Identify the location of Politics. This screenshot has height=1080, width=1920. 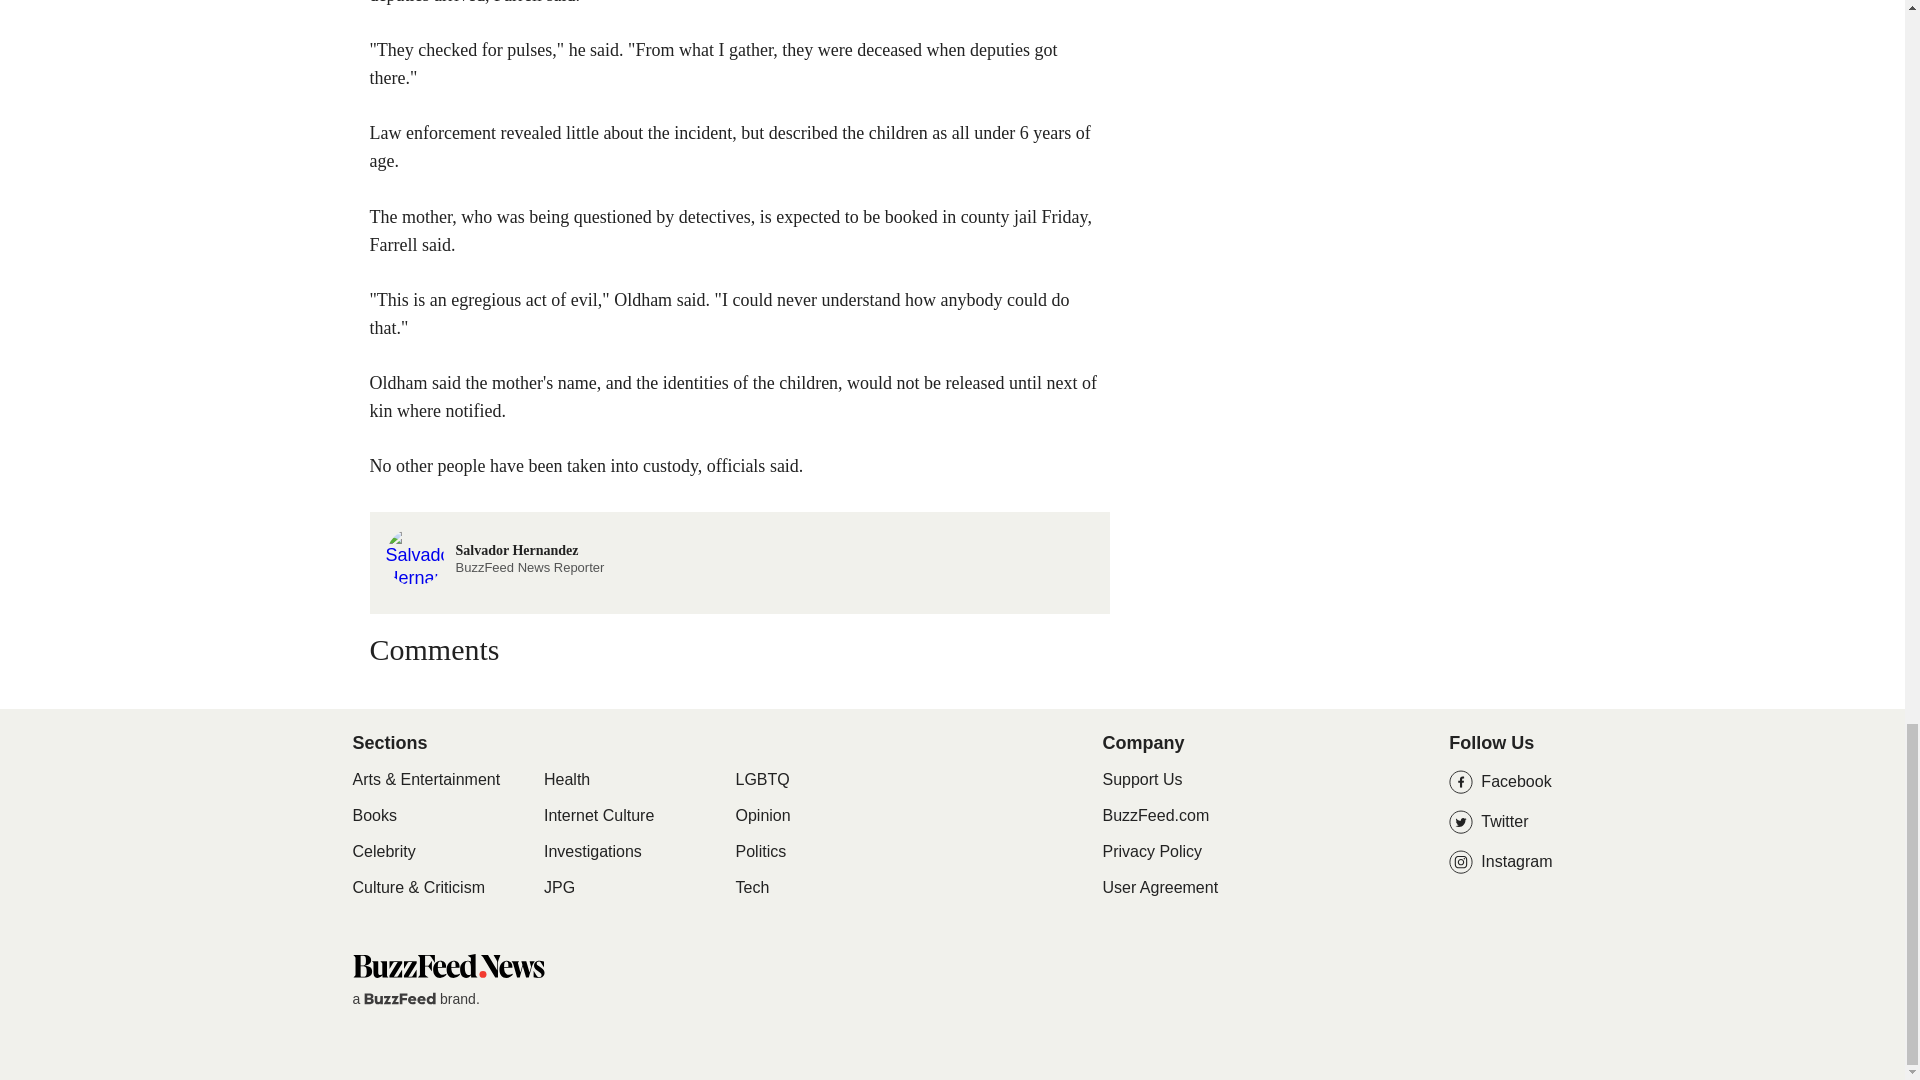
(761, 852).